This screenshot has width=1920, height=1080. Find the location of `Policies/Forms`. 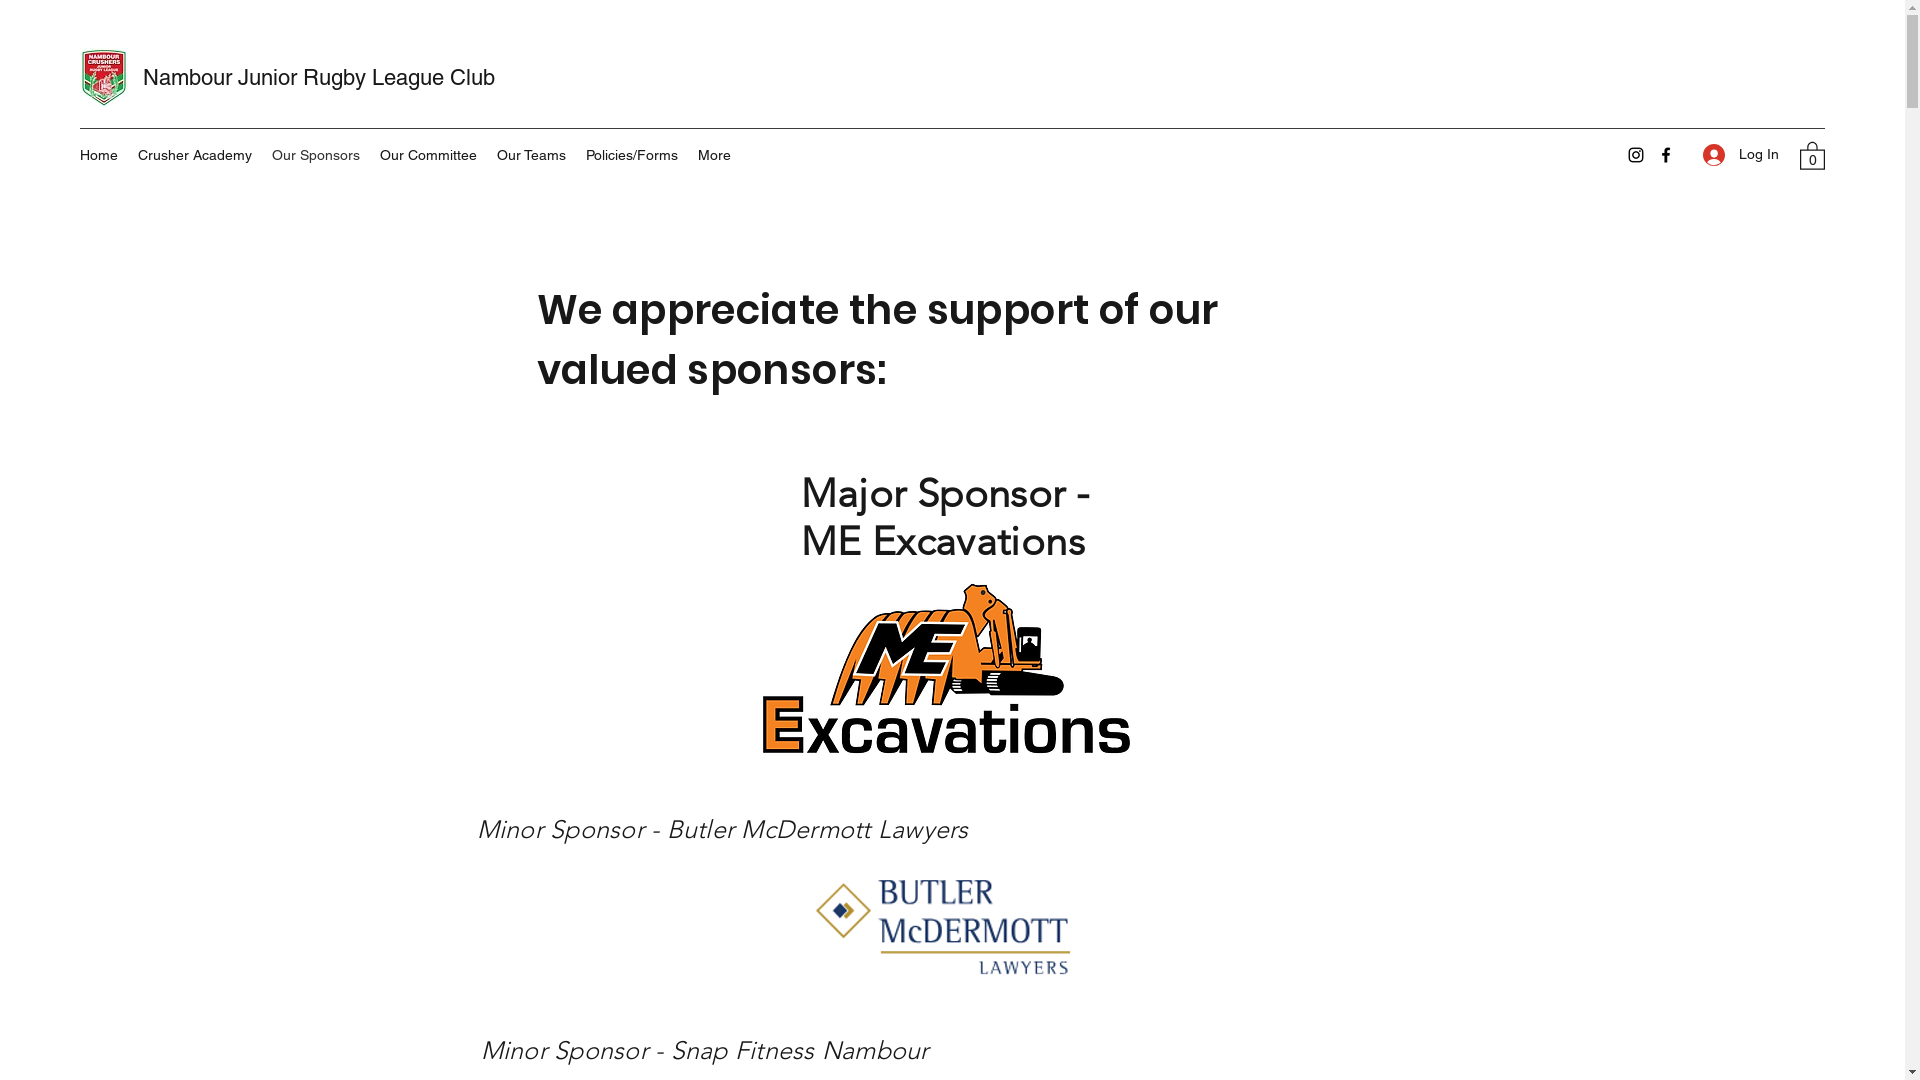

Policies/Forms is located at coordinates (632, 155).